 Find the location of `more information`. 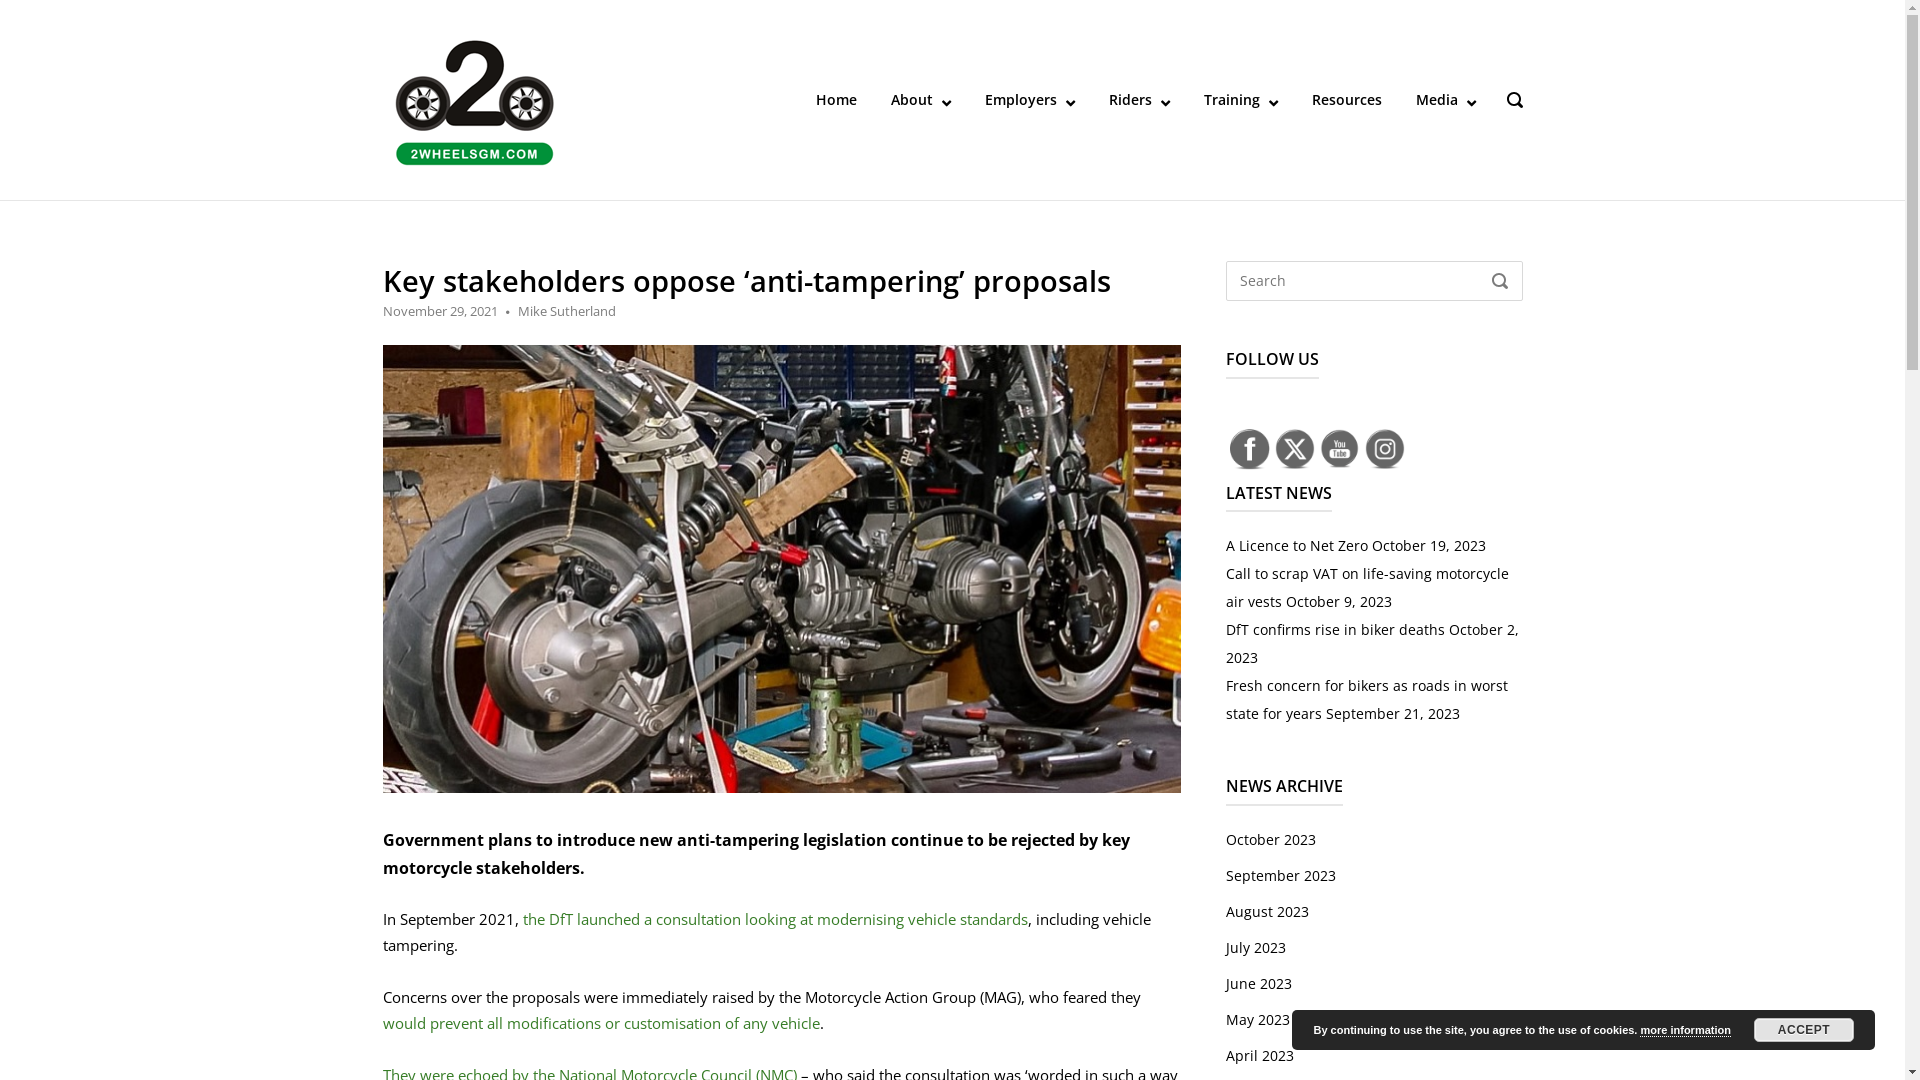

more information is located at coordinates (1685, 1030).